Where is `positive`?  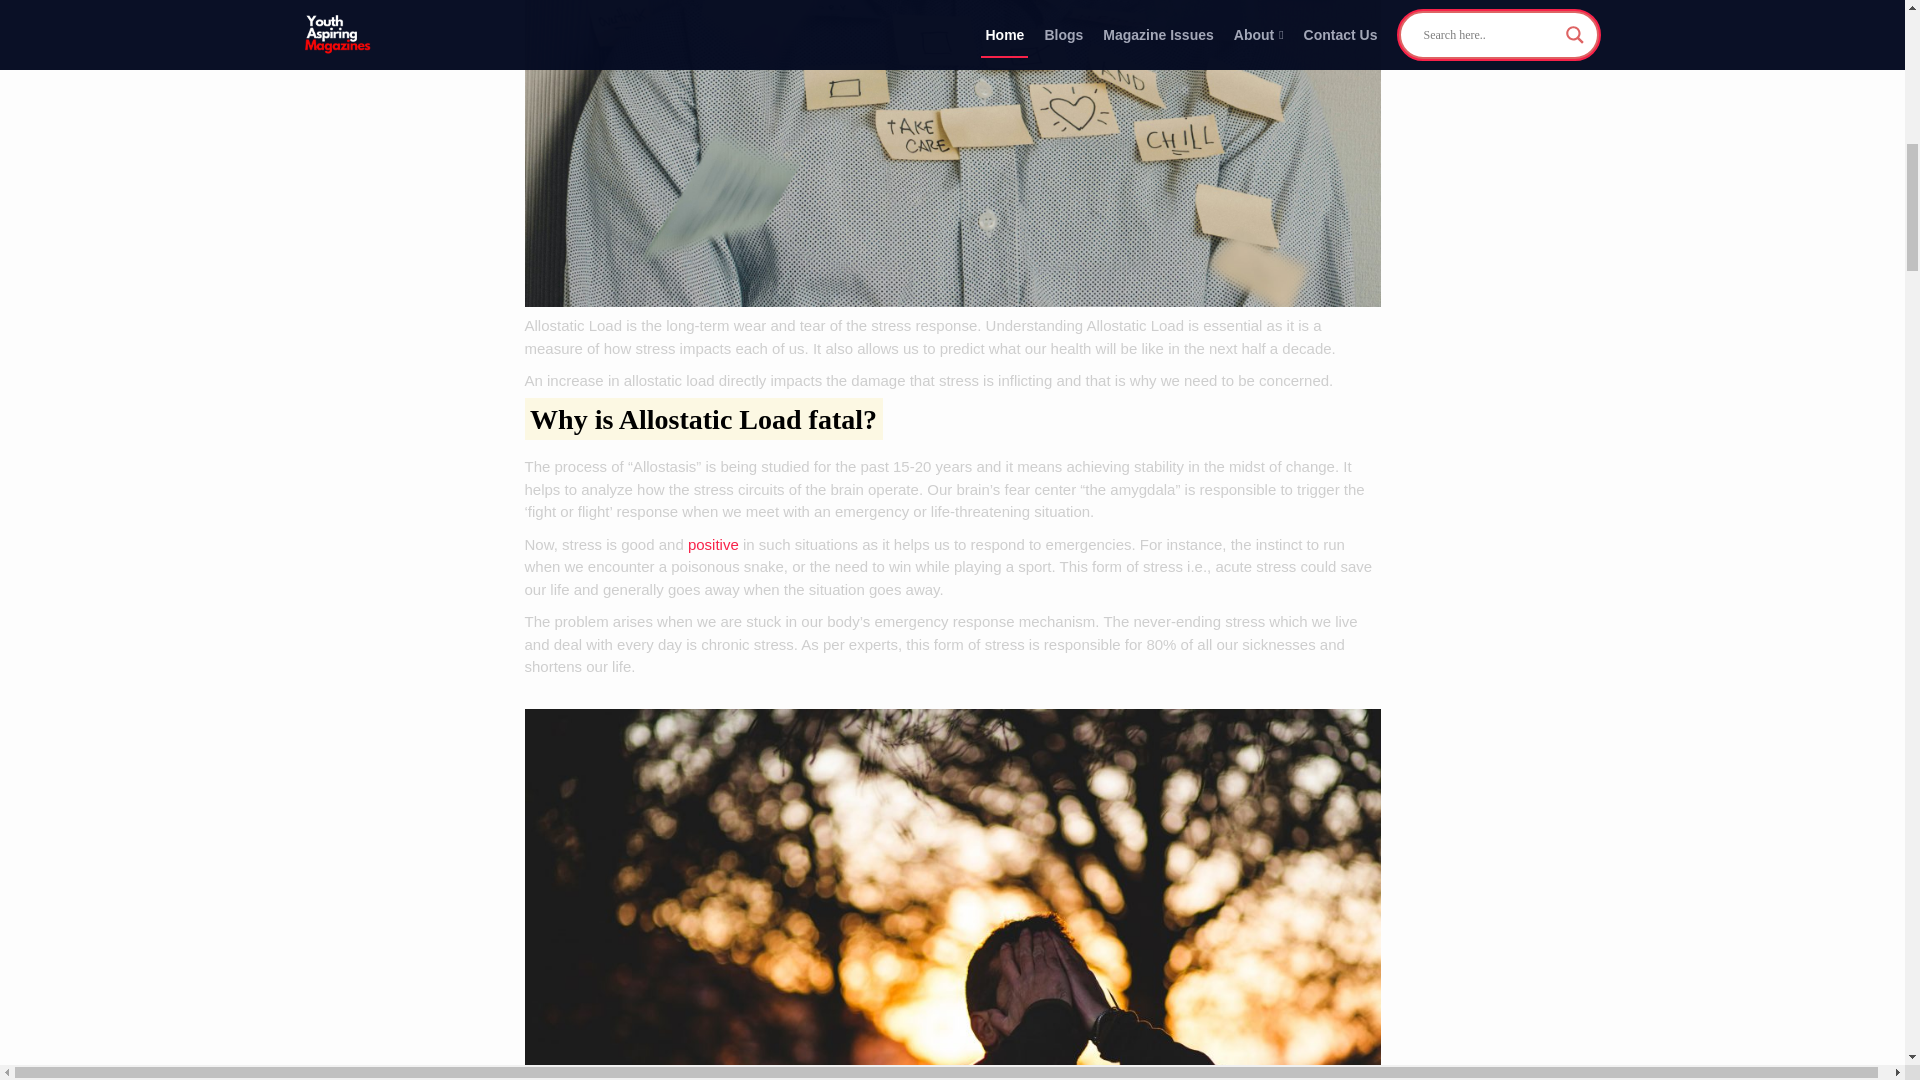
positive is located at coordinates (713, 544).